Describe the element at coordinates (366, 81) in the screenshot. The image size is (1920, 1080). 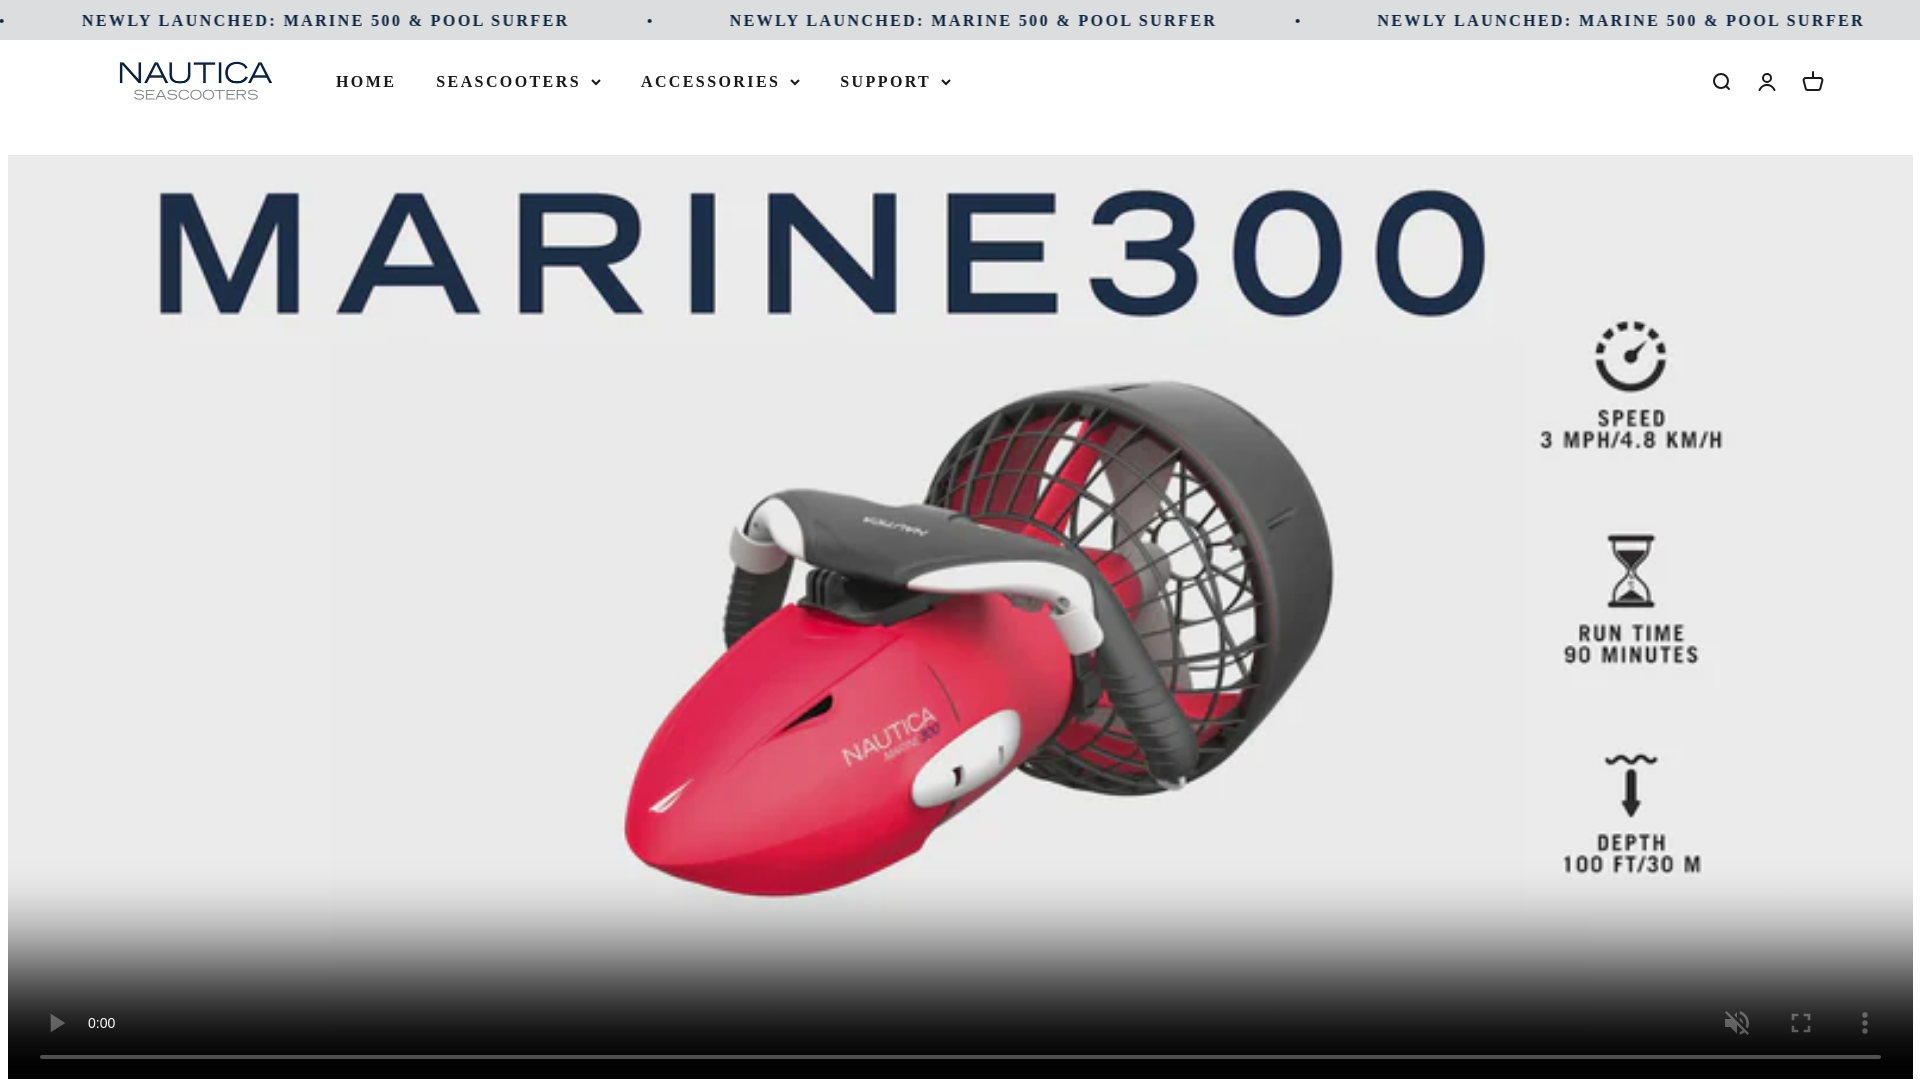
I see `HOME` at that location.